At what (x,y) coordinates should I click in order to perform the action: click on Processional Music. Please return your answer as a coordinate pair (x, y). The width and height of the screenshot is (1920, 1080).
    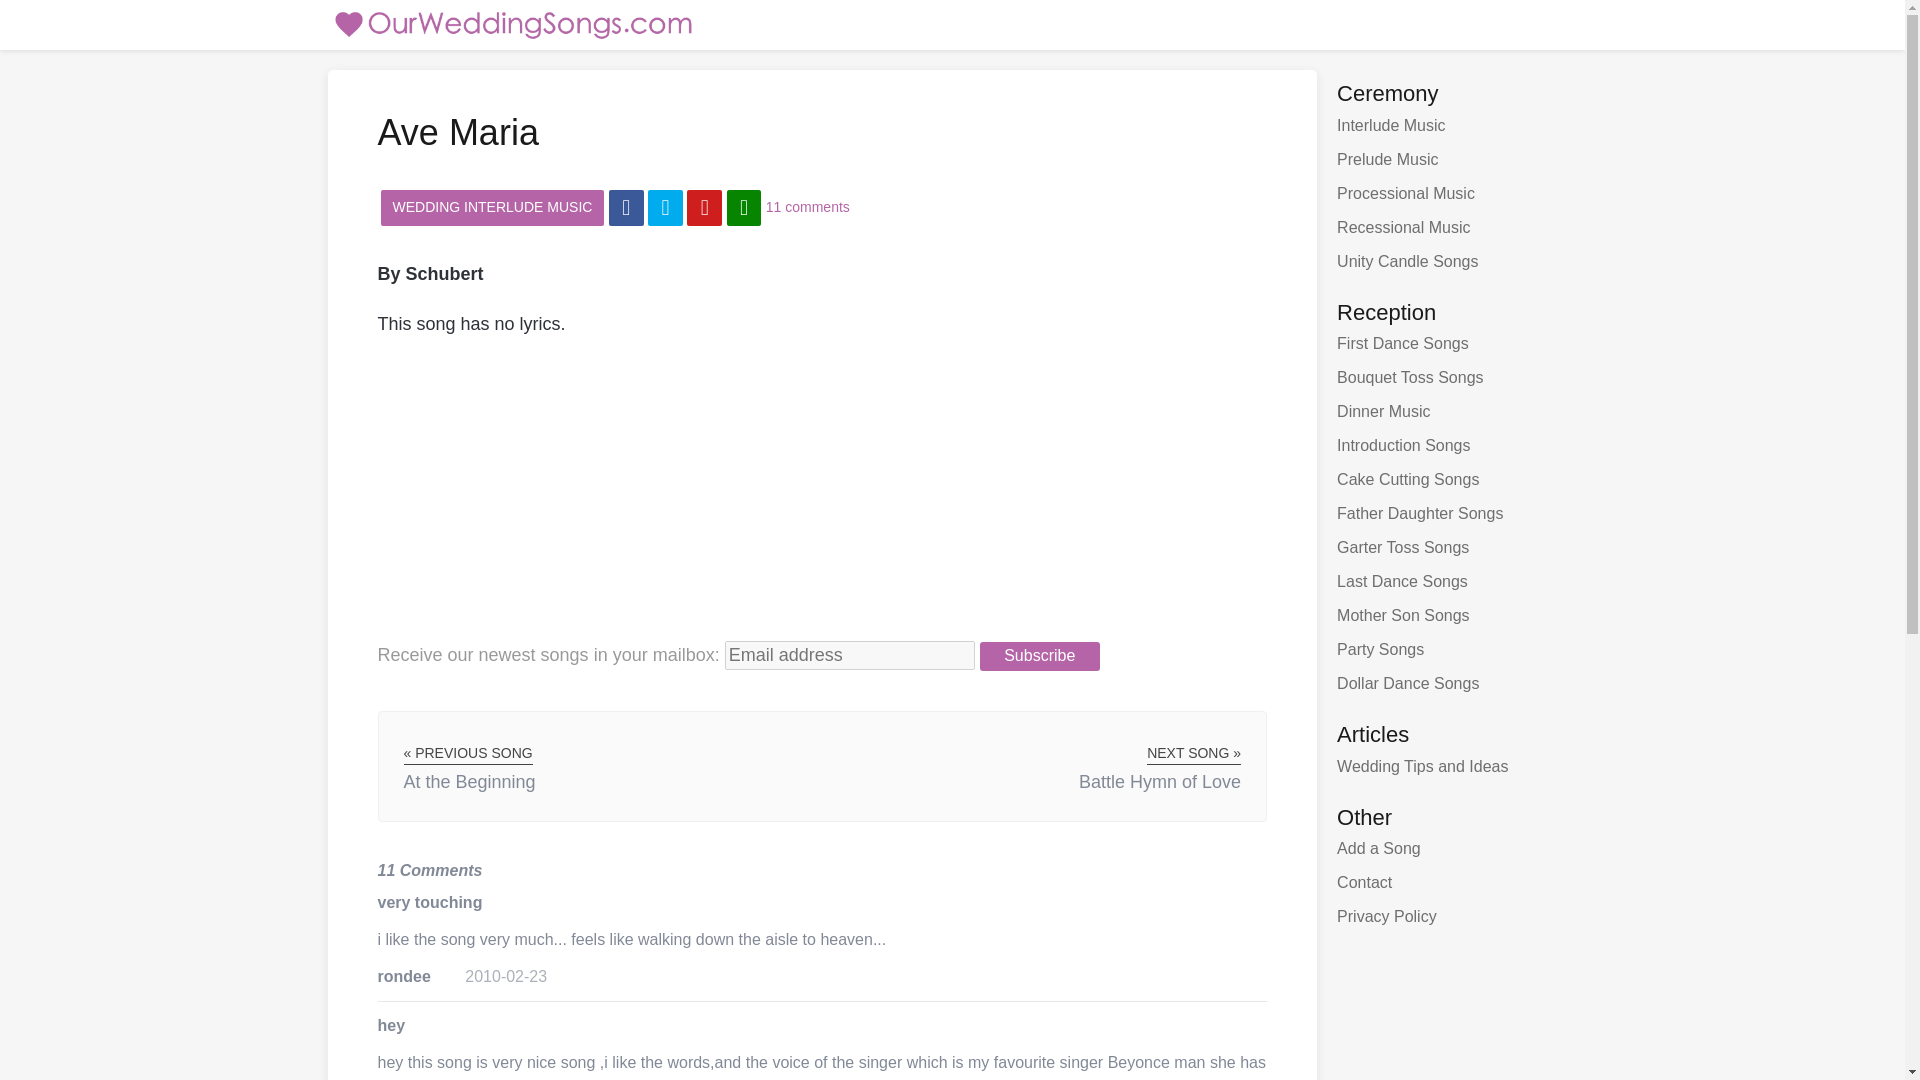
    Looking at the image, I should click on (1456, 194).